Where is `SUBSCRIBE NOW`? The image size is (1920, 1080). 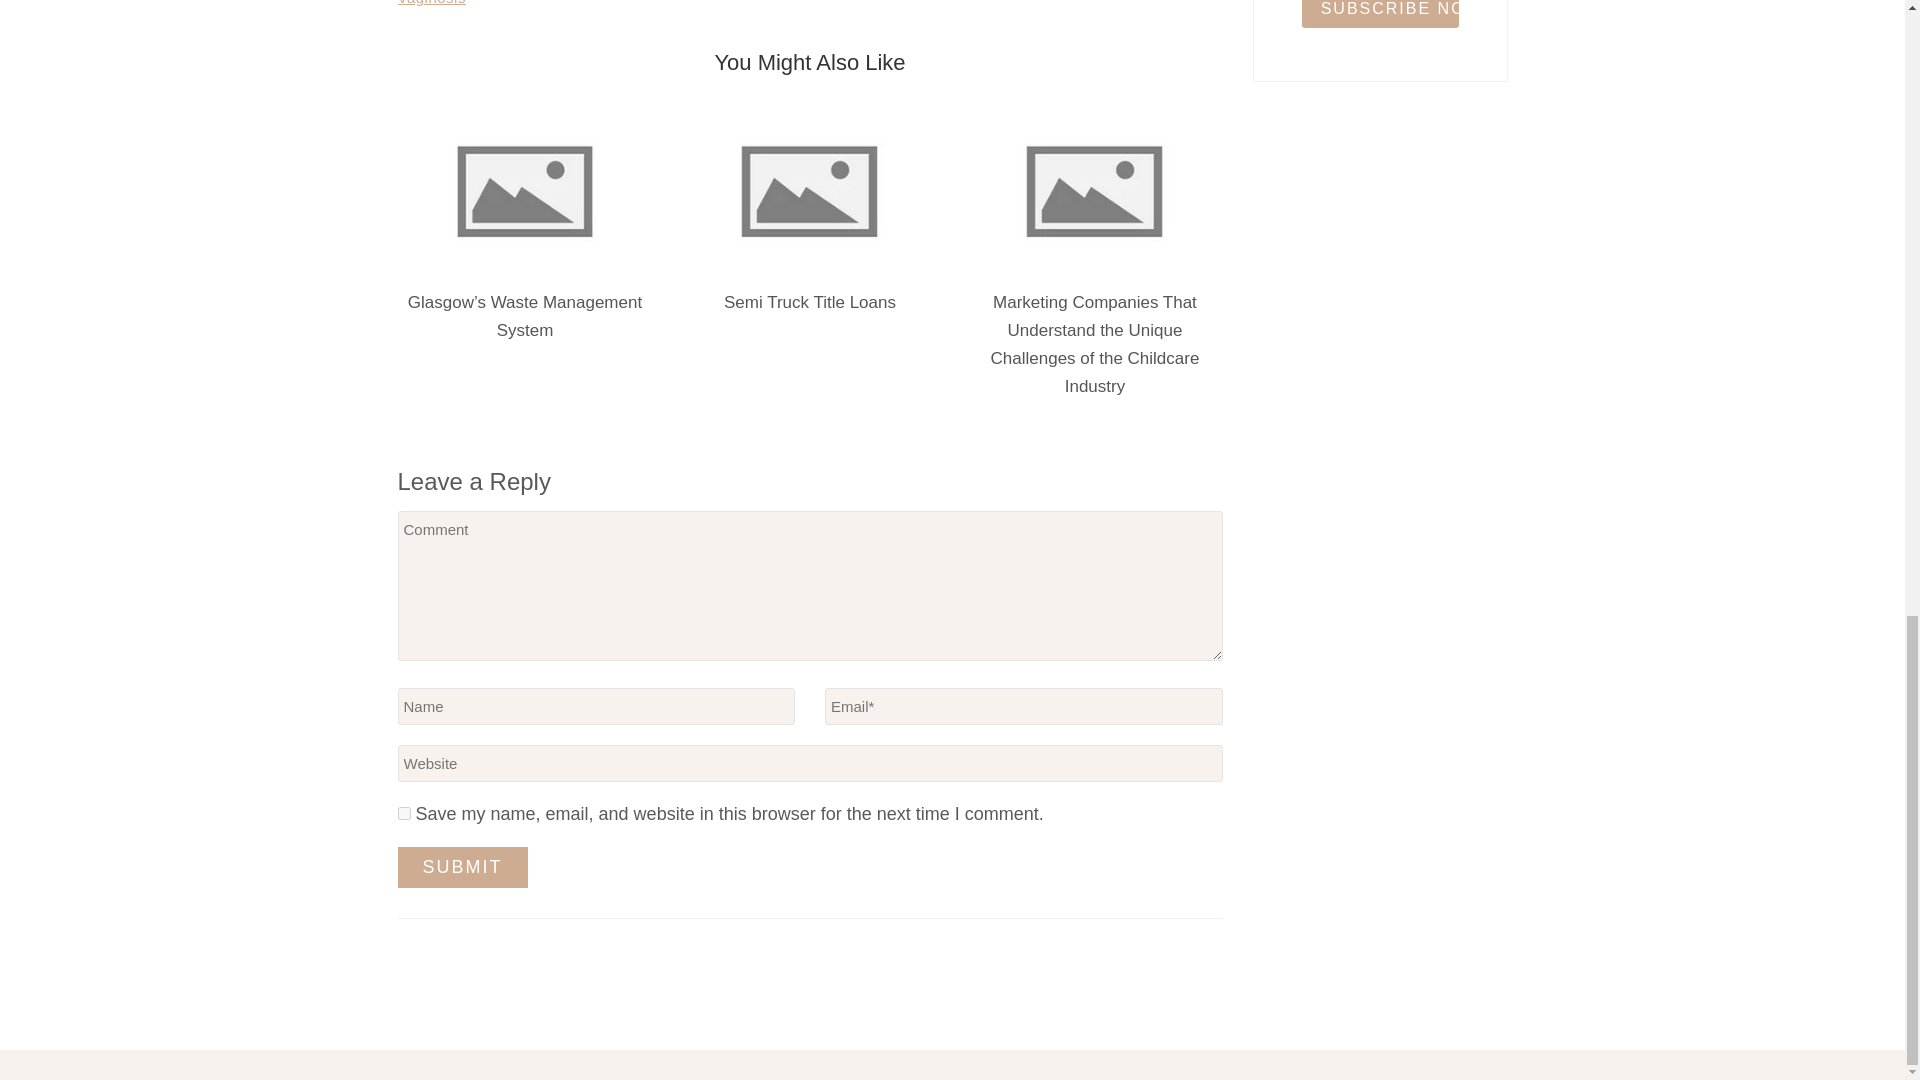
SUBSCRIBE NOW is located at coordinates (1379, 15).